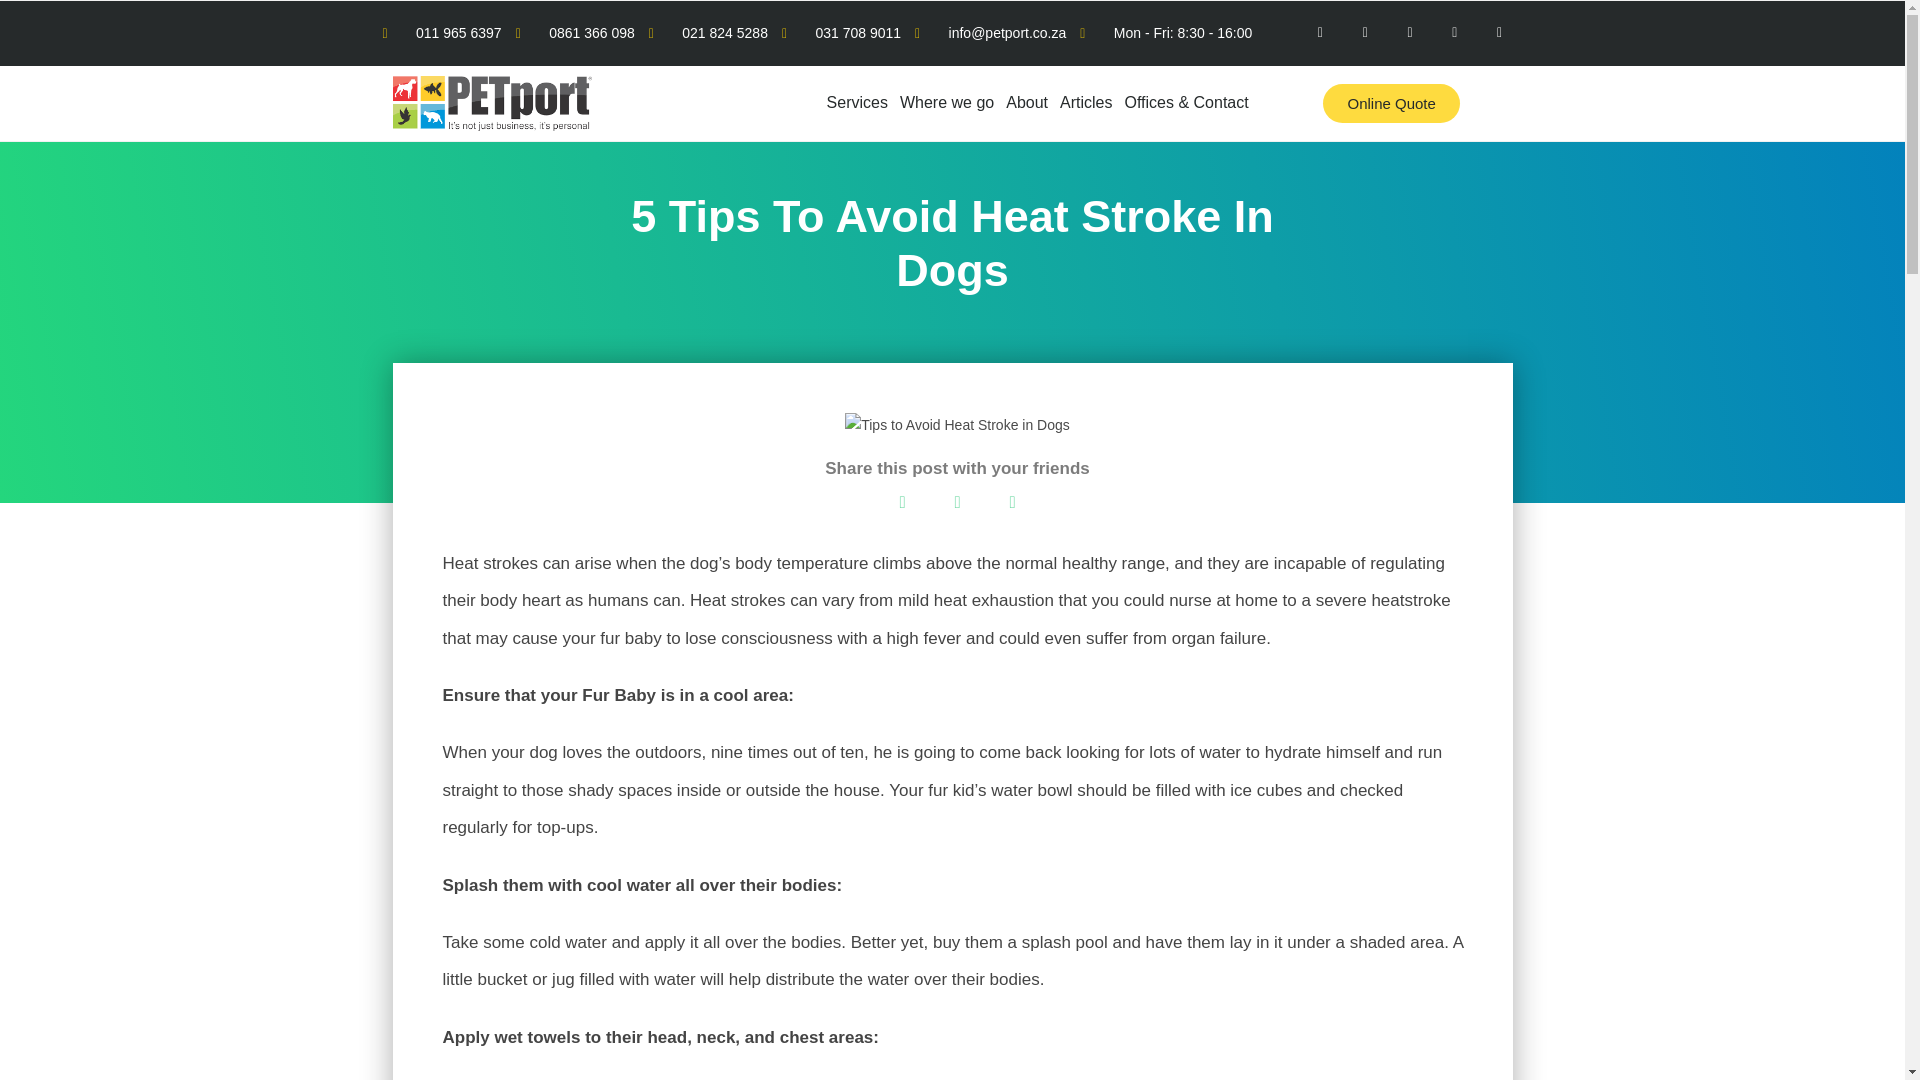  Describe the element at coordinates (956, 425) in the screenshot. I see `Tips to Avoid Heat Stroke in Dogs` at that location.